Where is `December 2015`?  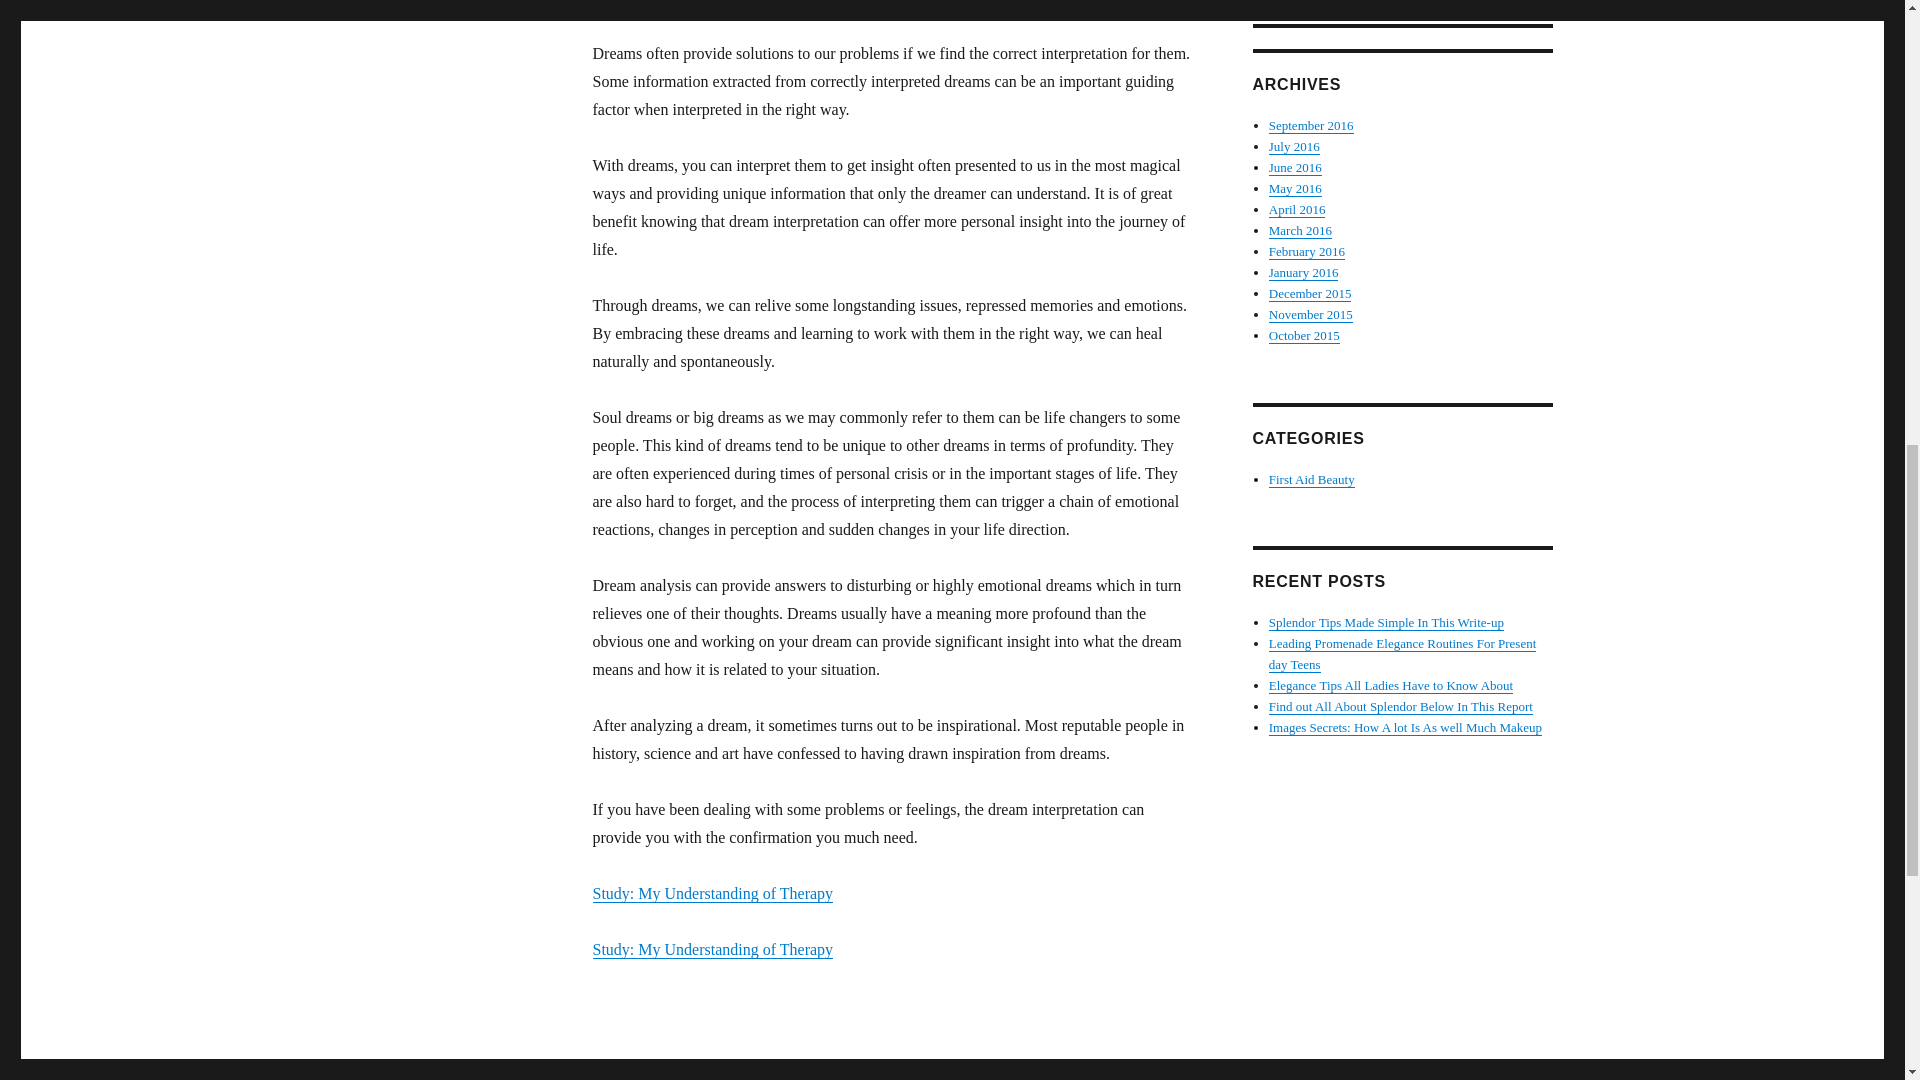
December 2015 is located at coordinates (1310, 294).